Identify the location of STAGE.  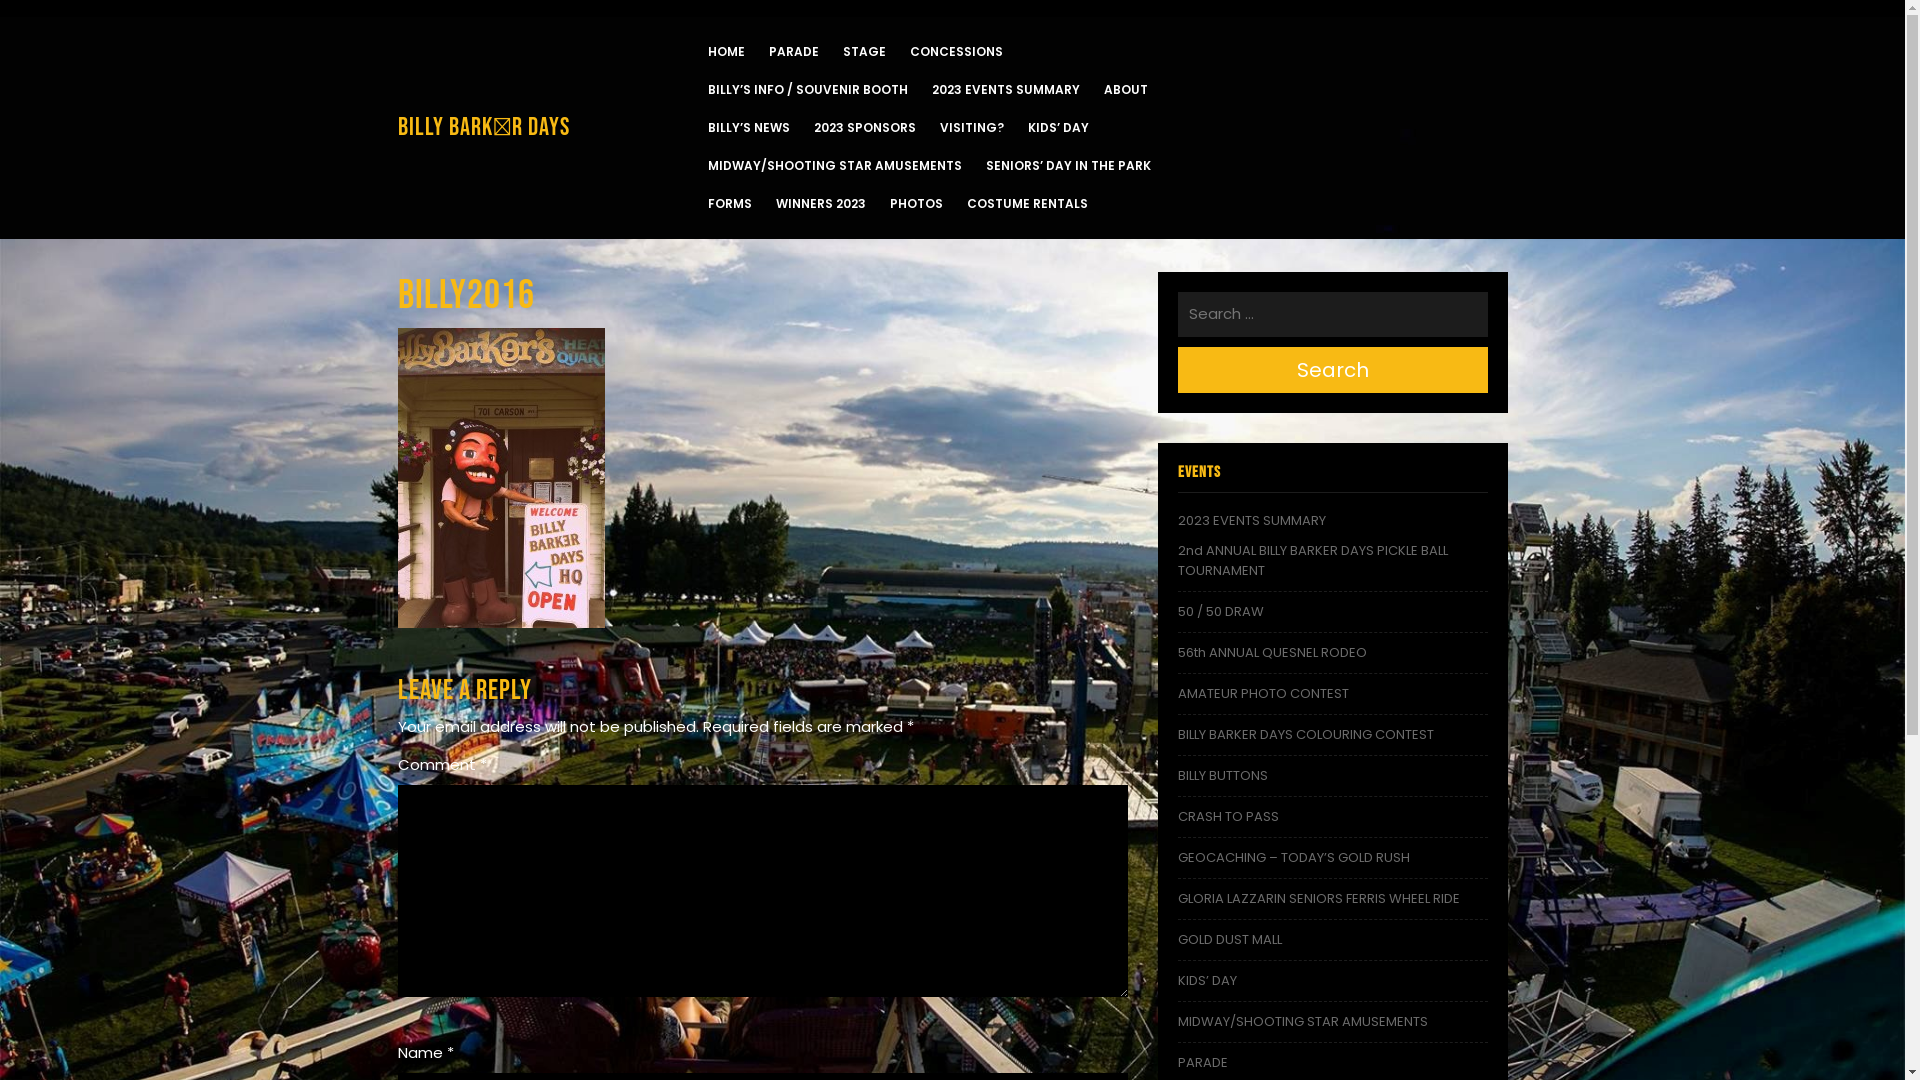
(864, 52).